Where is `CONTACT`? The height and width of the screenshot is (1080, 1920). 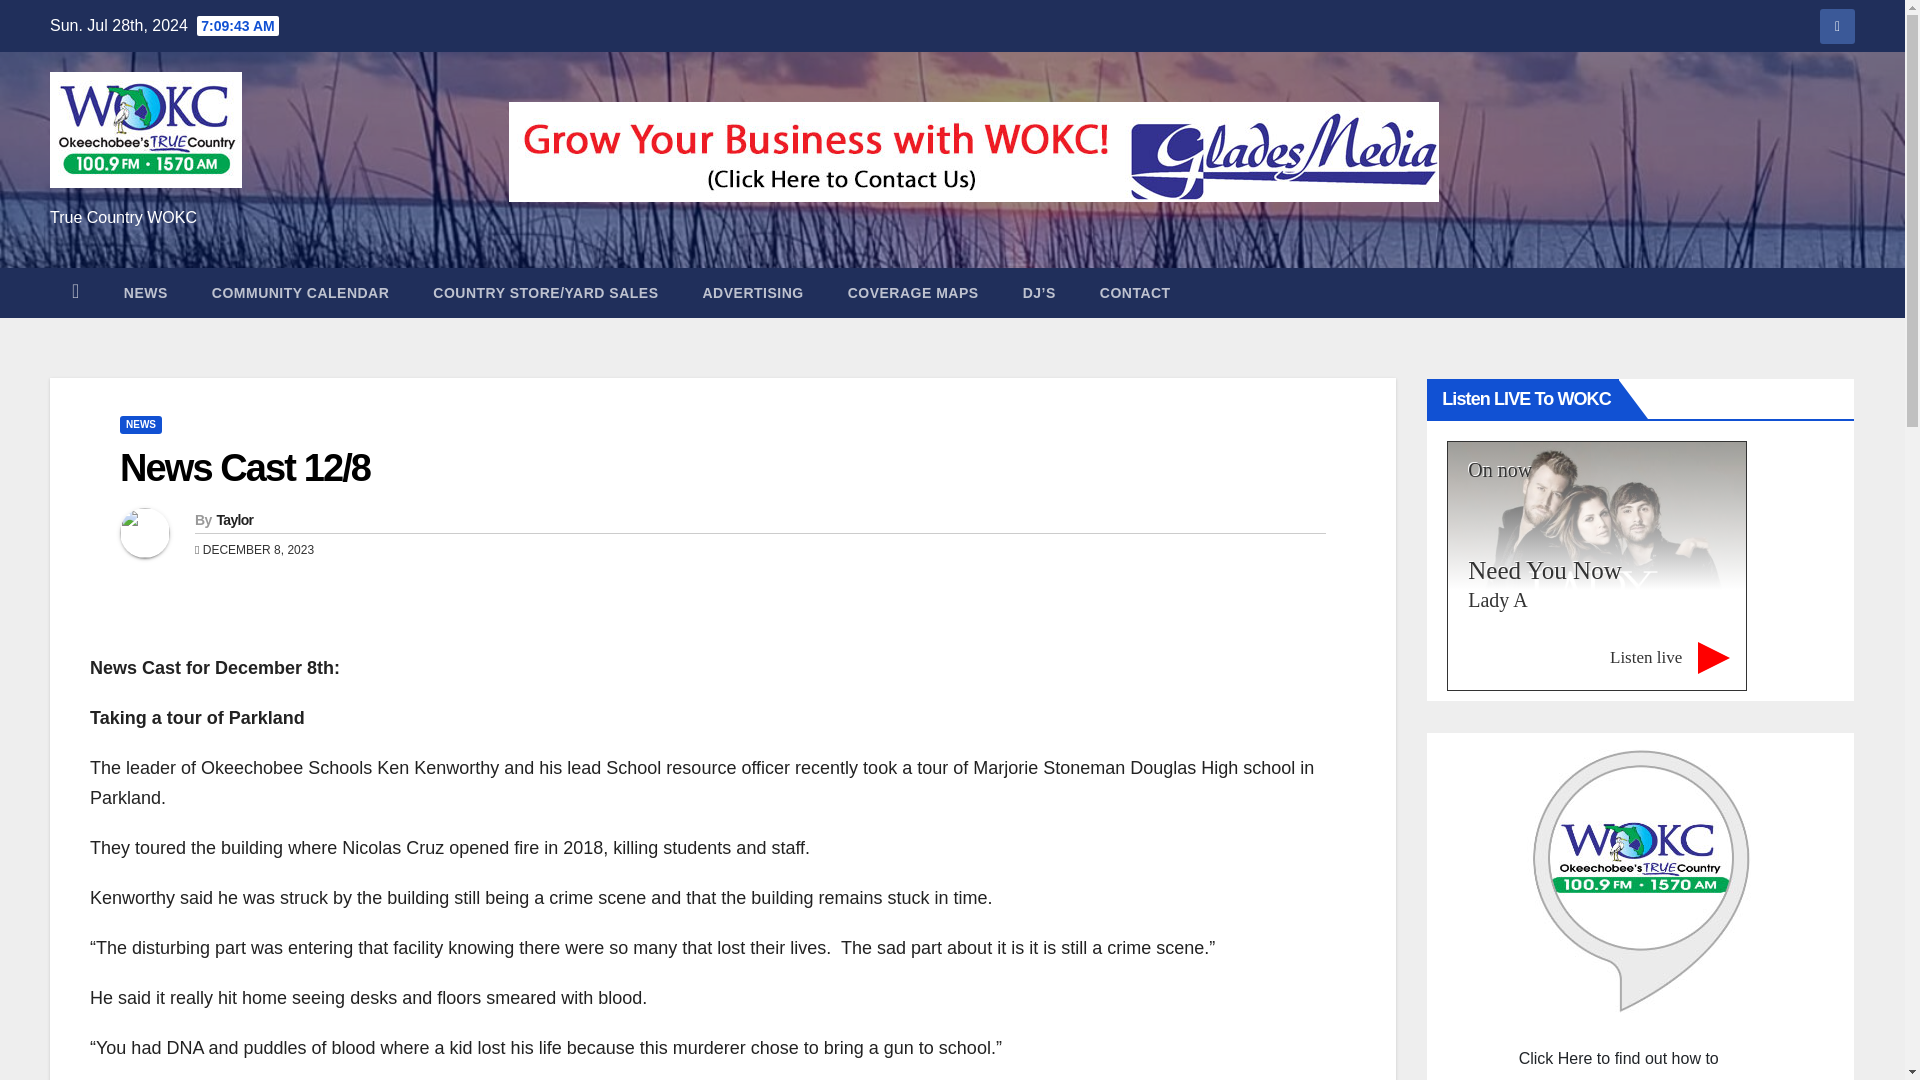 CONTACT is located at coordinates (1134, 292).